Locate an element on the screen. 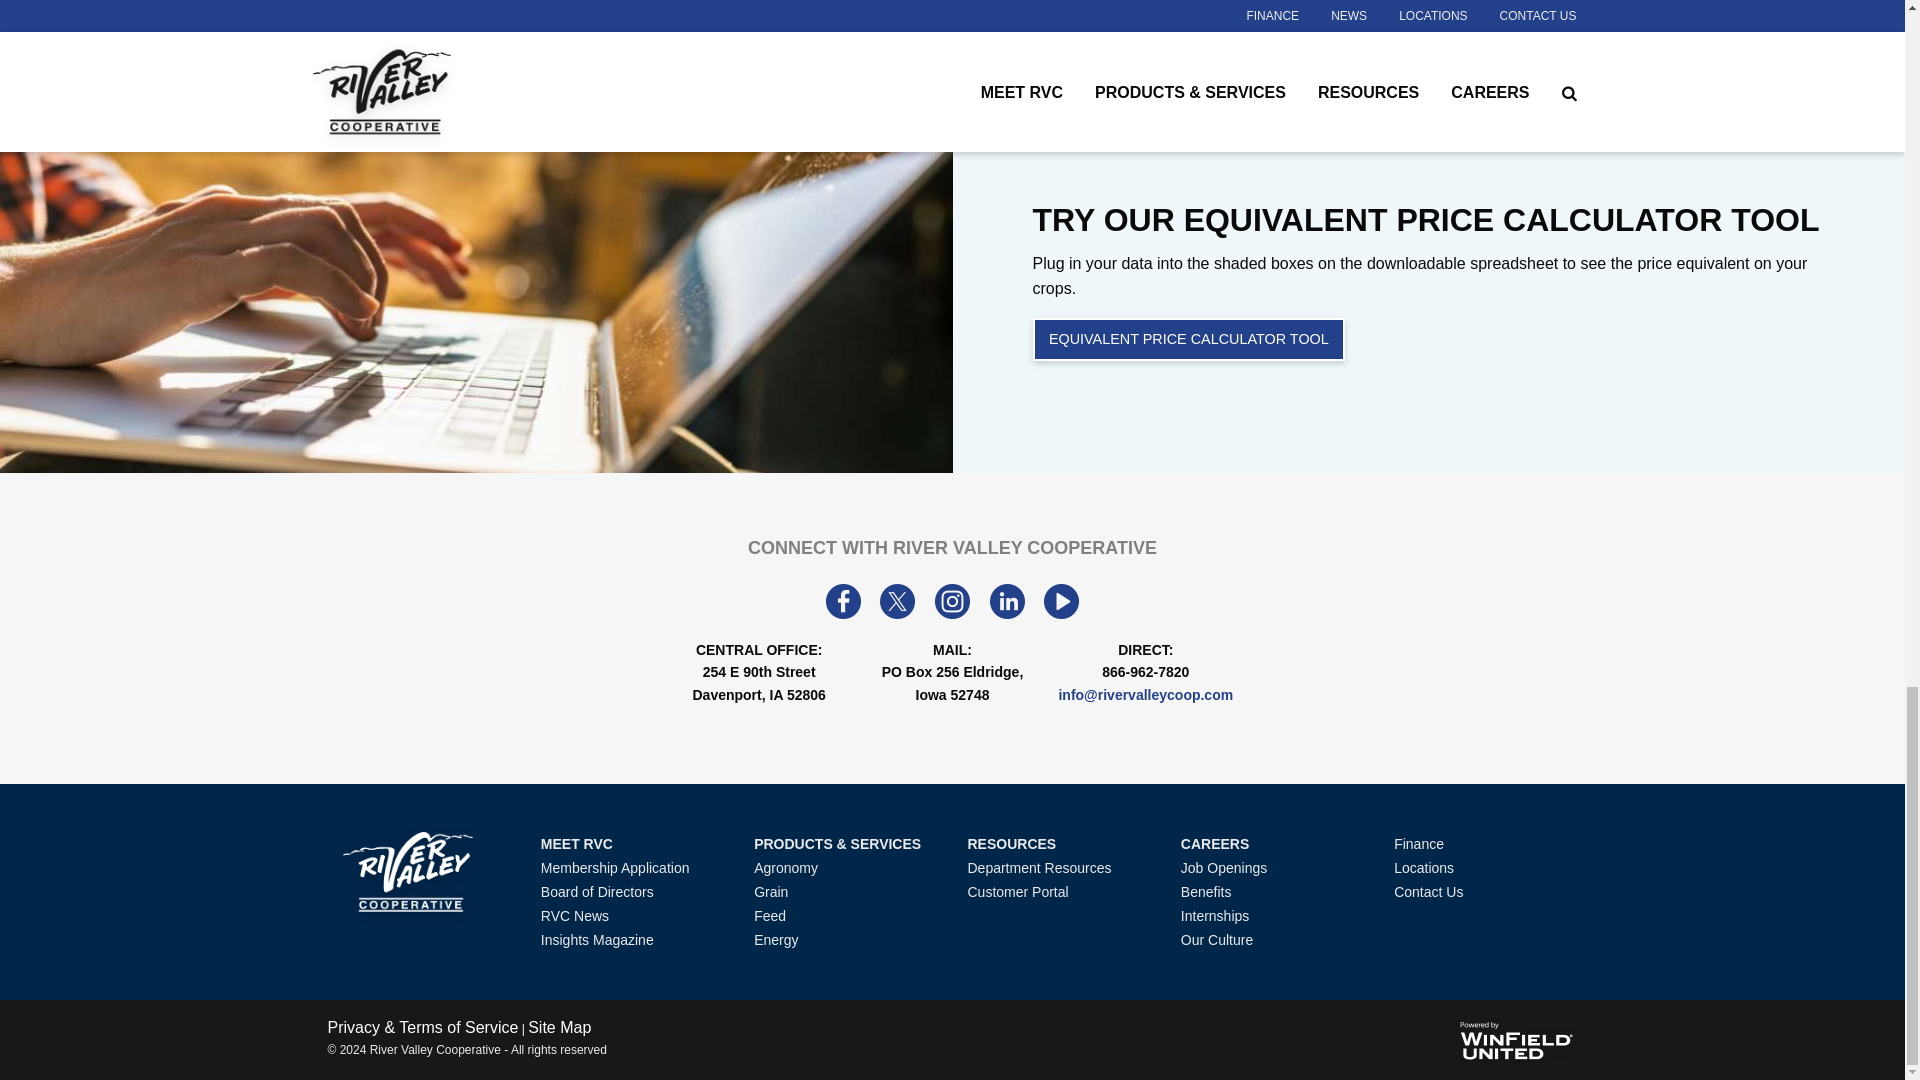 The image size is (1920, 1080). department-resources is located at coordinates (1039, 867).